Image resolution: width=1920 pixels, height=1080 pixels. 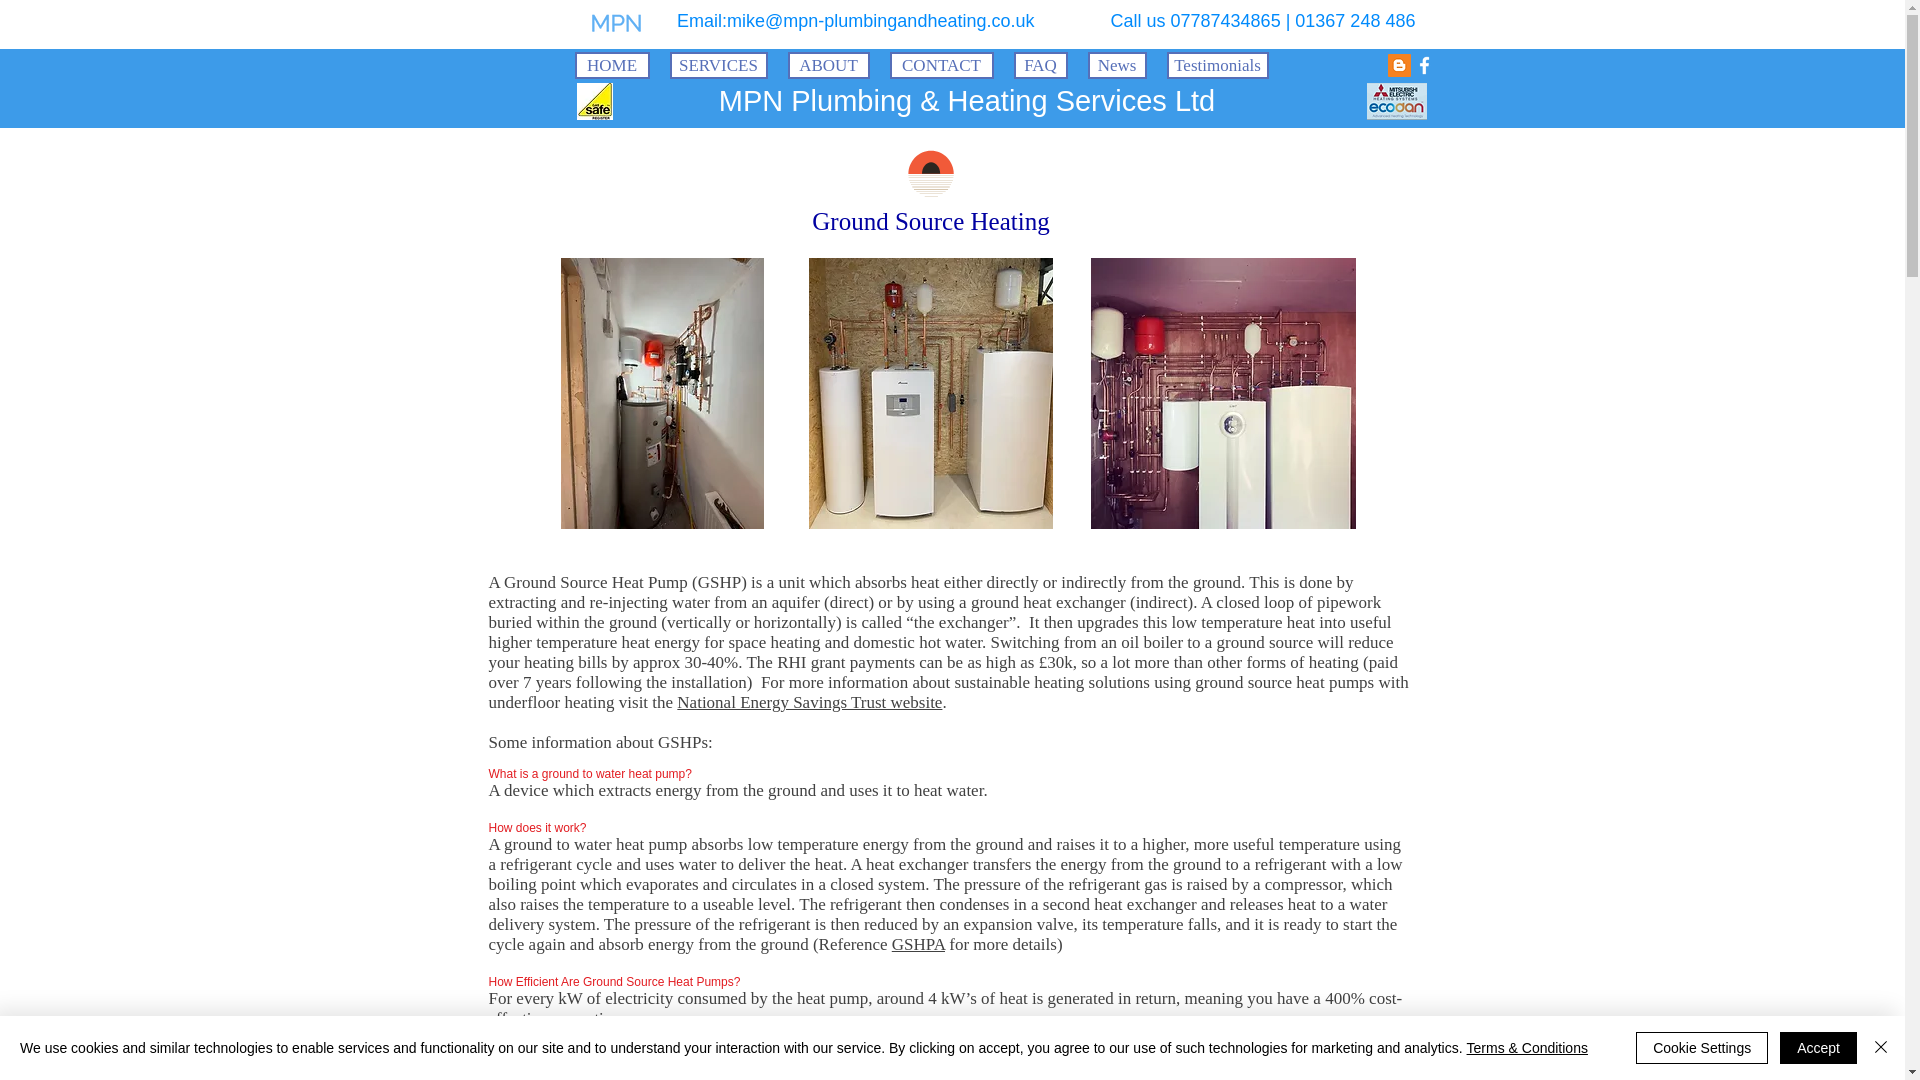 I want to click on ABOUT, so click(x=828, y=64).